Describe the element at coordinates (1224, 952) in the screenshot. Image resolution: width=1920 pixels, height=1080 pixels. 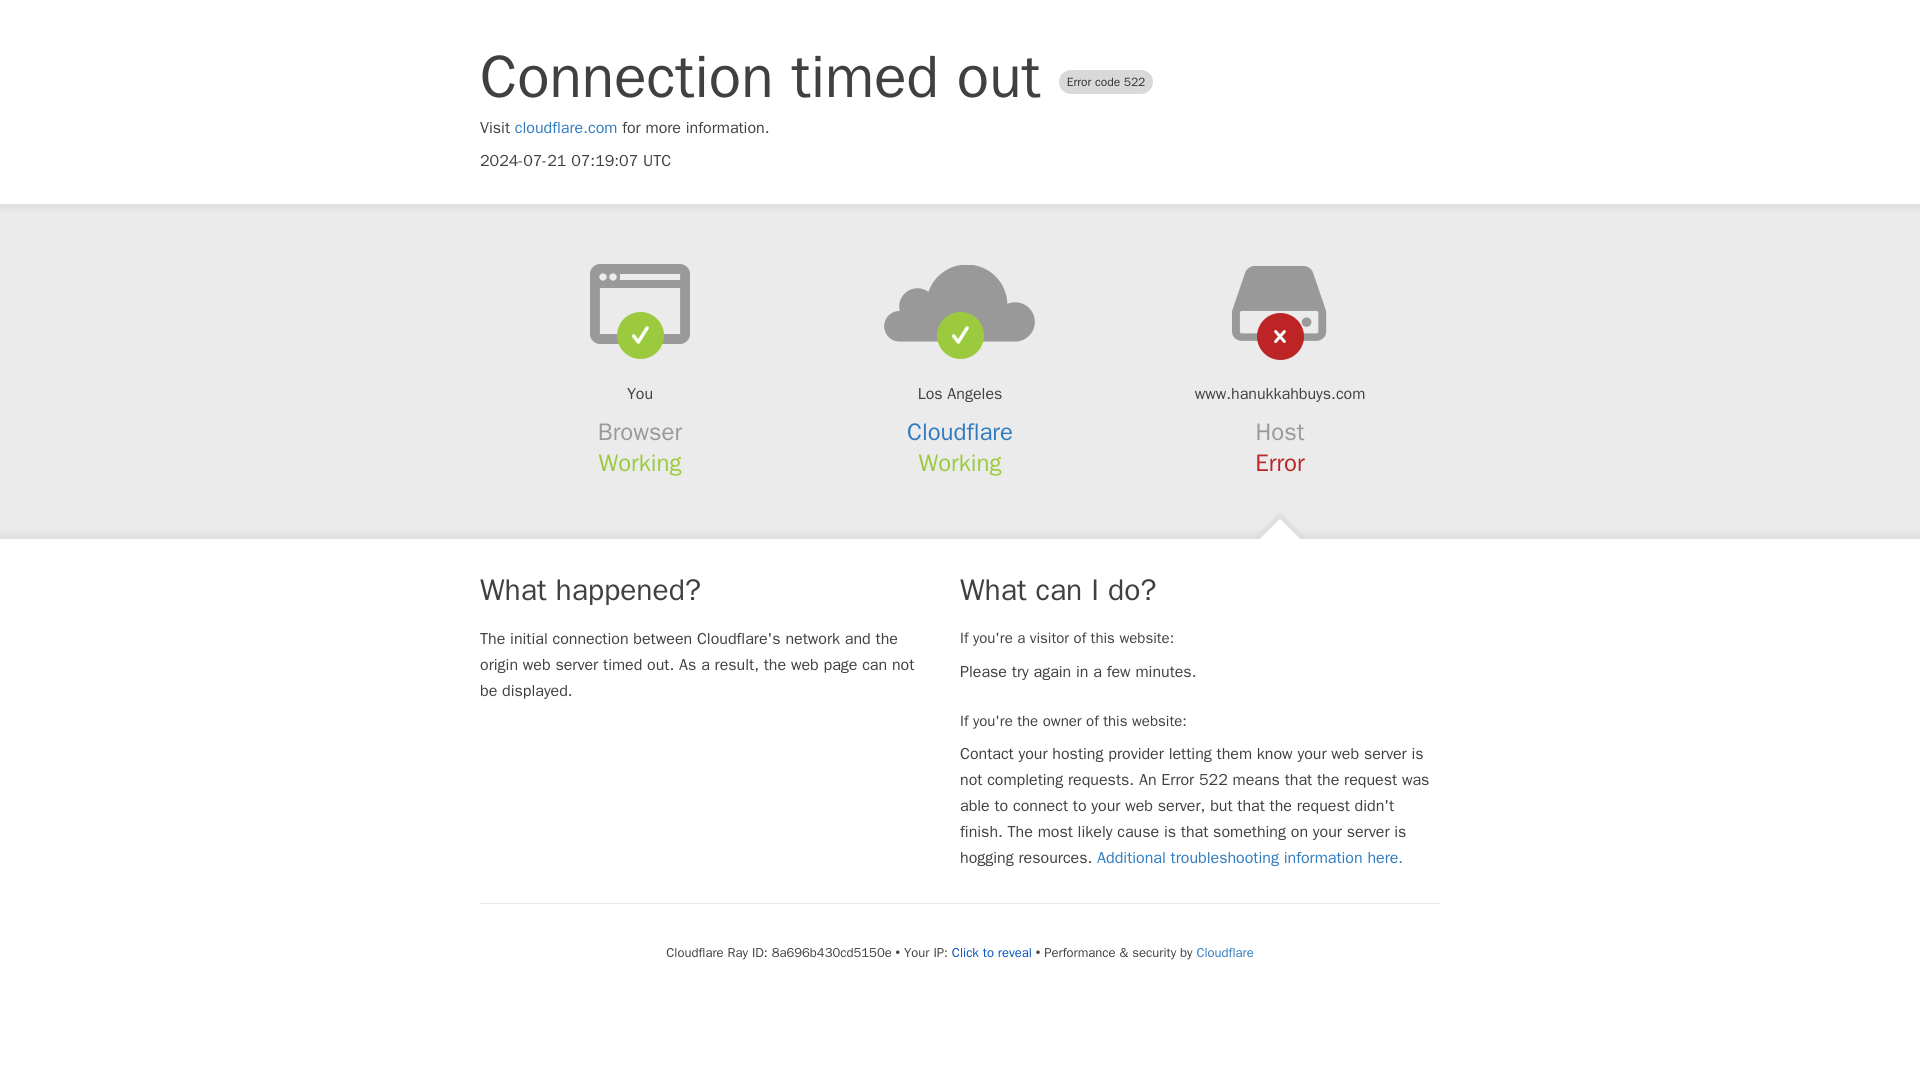
I see `Cloudflare` at that location.